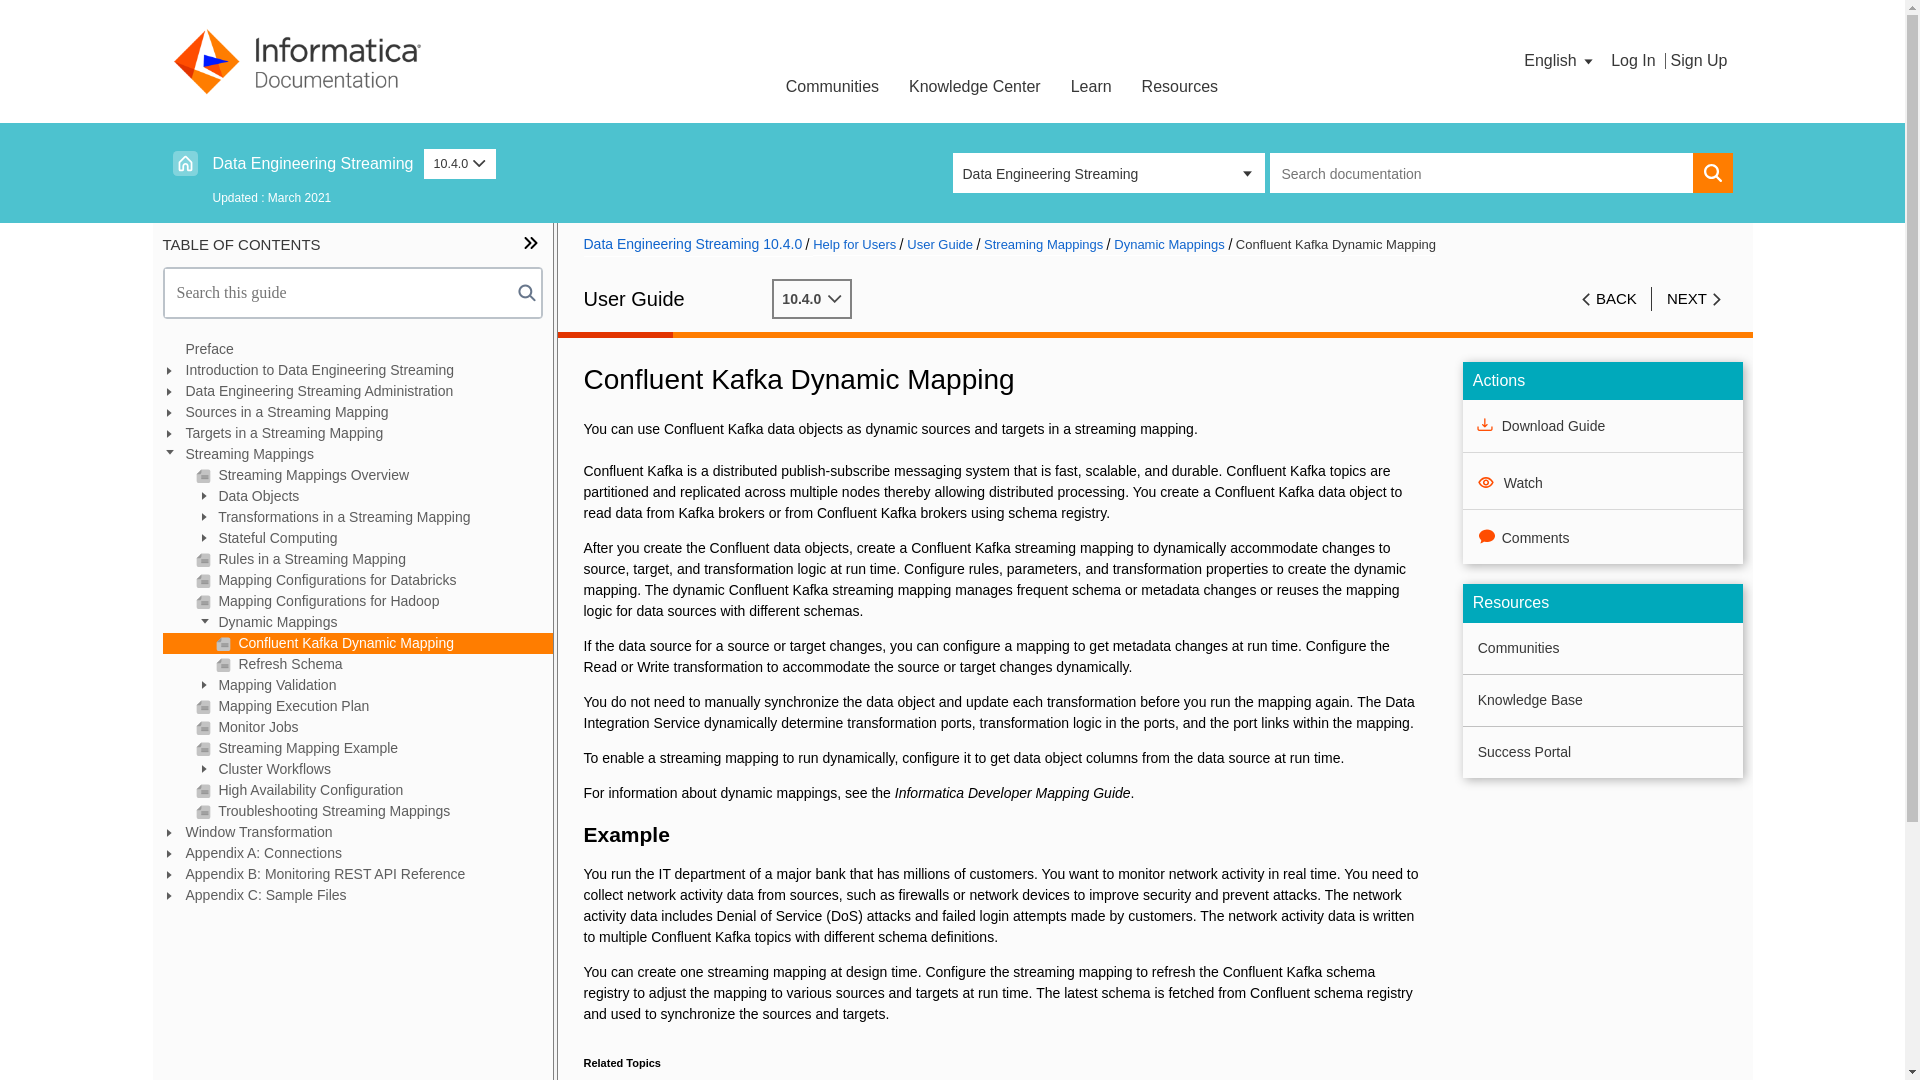 The width and height of the screenshot is (1920, 1080). Describe the element at coordinates (1699, 60) in the screenshot. I see `Sign Up` at that location.